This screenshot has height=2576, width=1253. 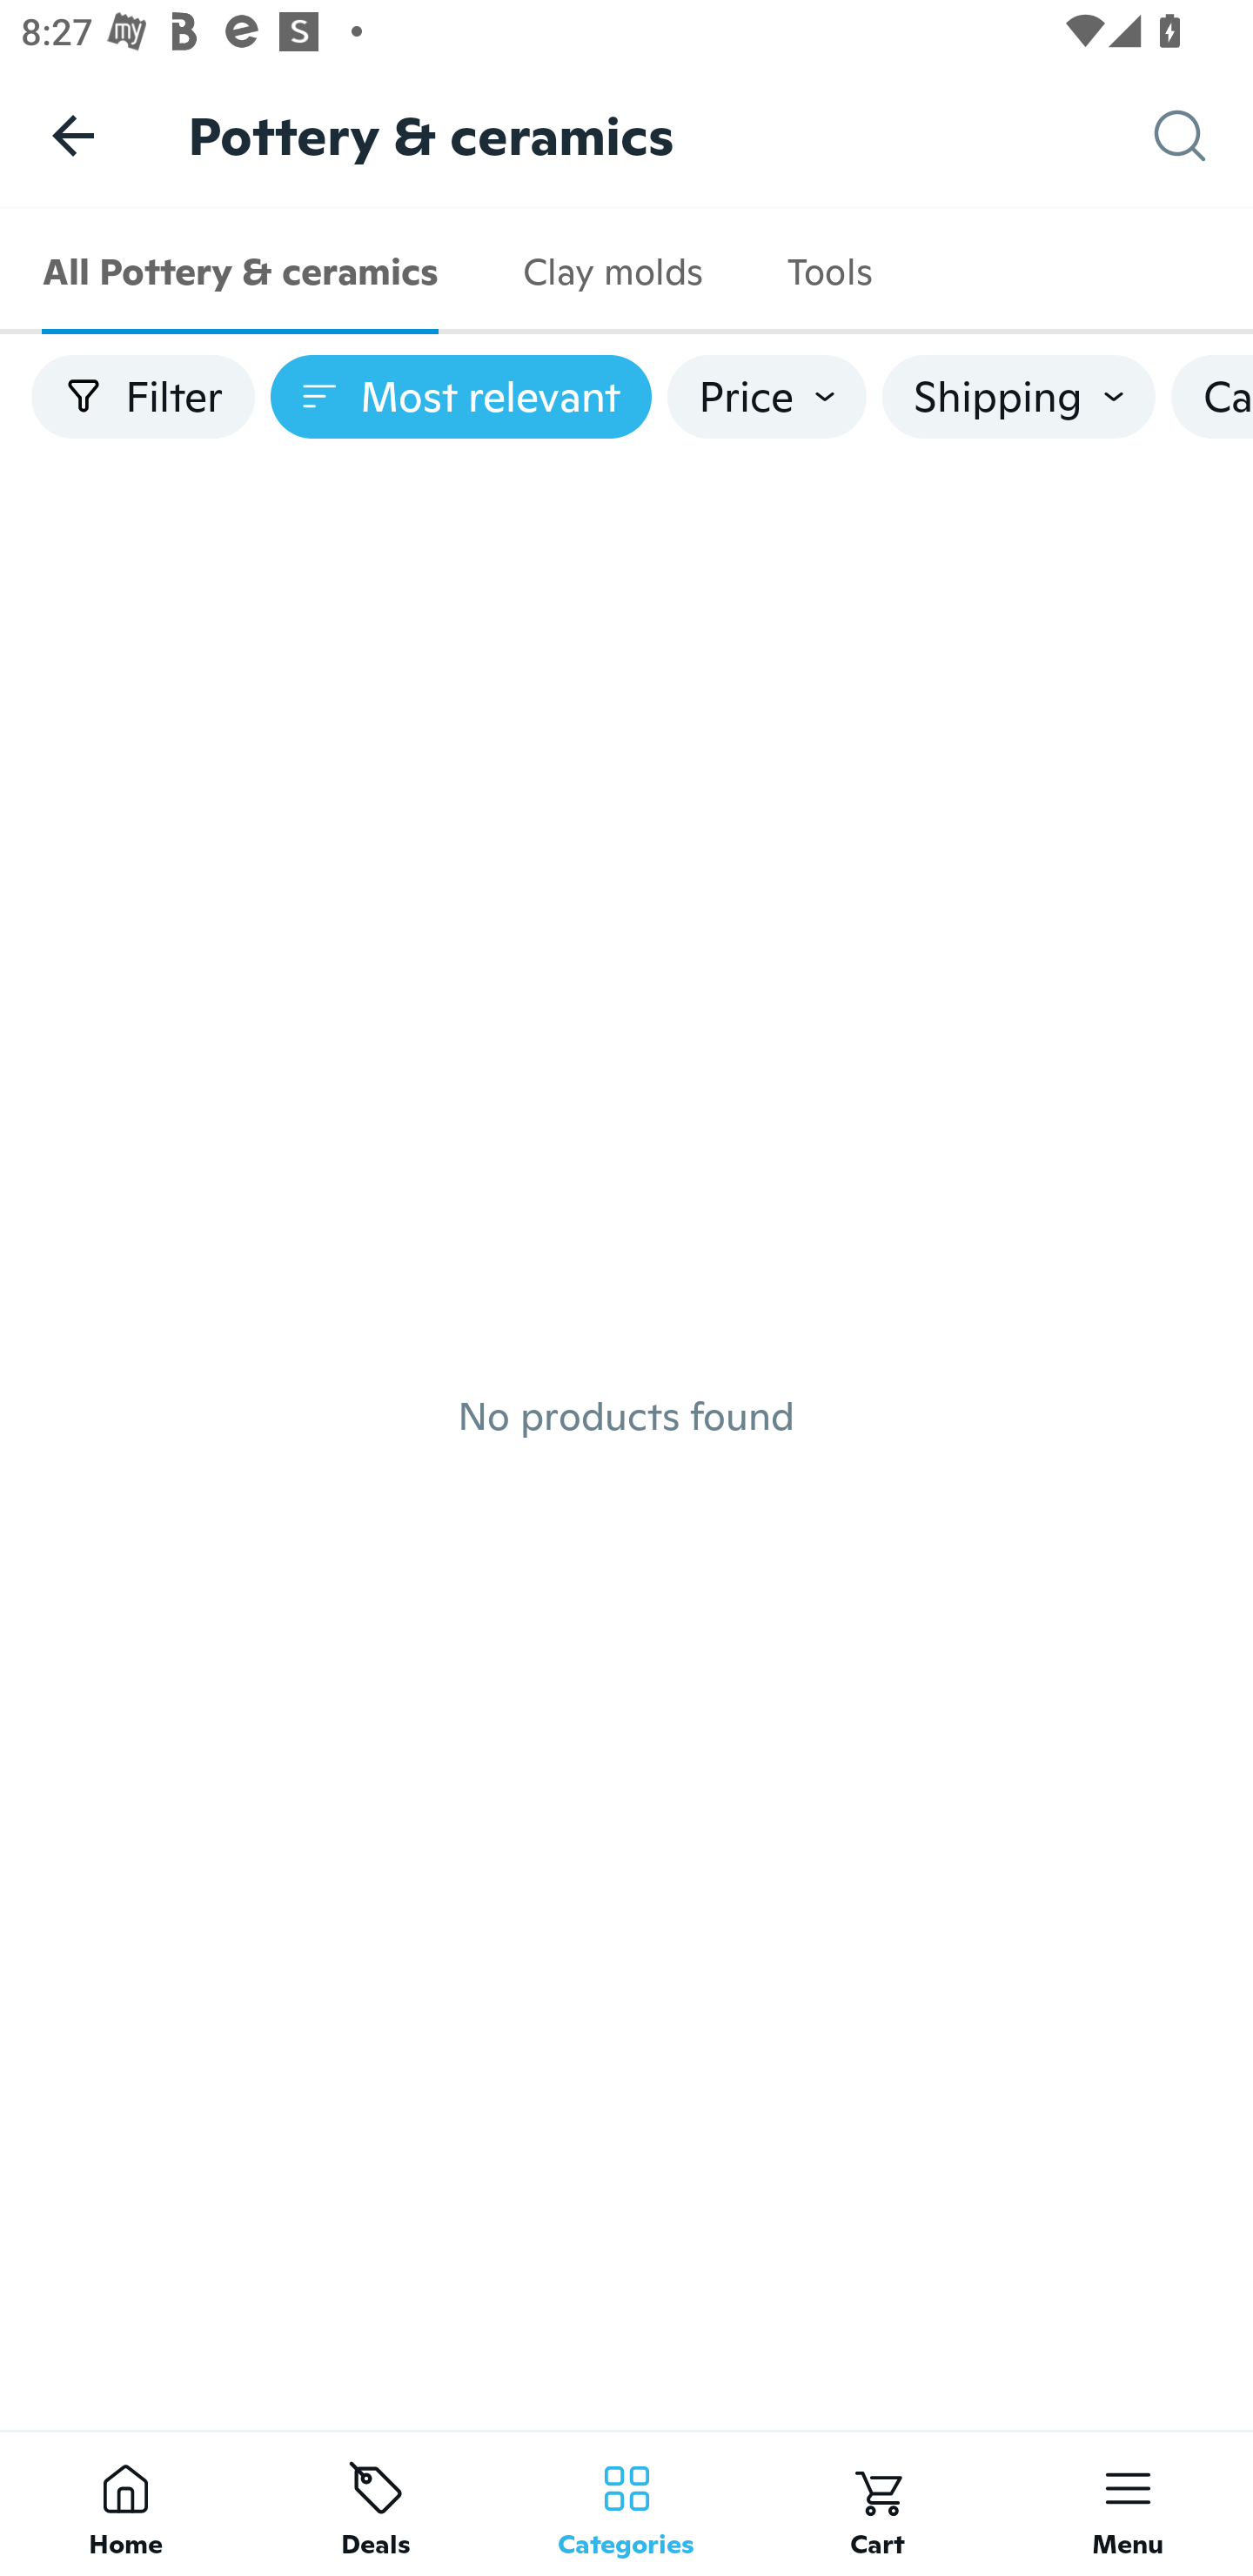 What do you see at coordinates (461, 397) in the screenshot?
I see `Most relevant` at bounding box center [461, 397].